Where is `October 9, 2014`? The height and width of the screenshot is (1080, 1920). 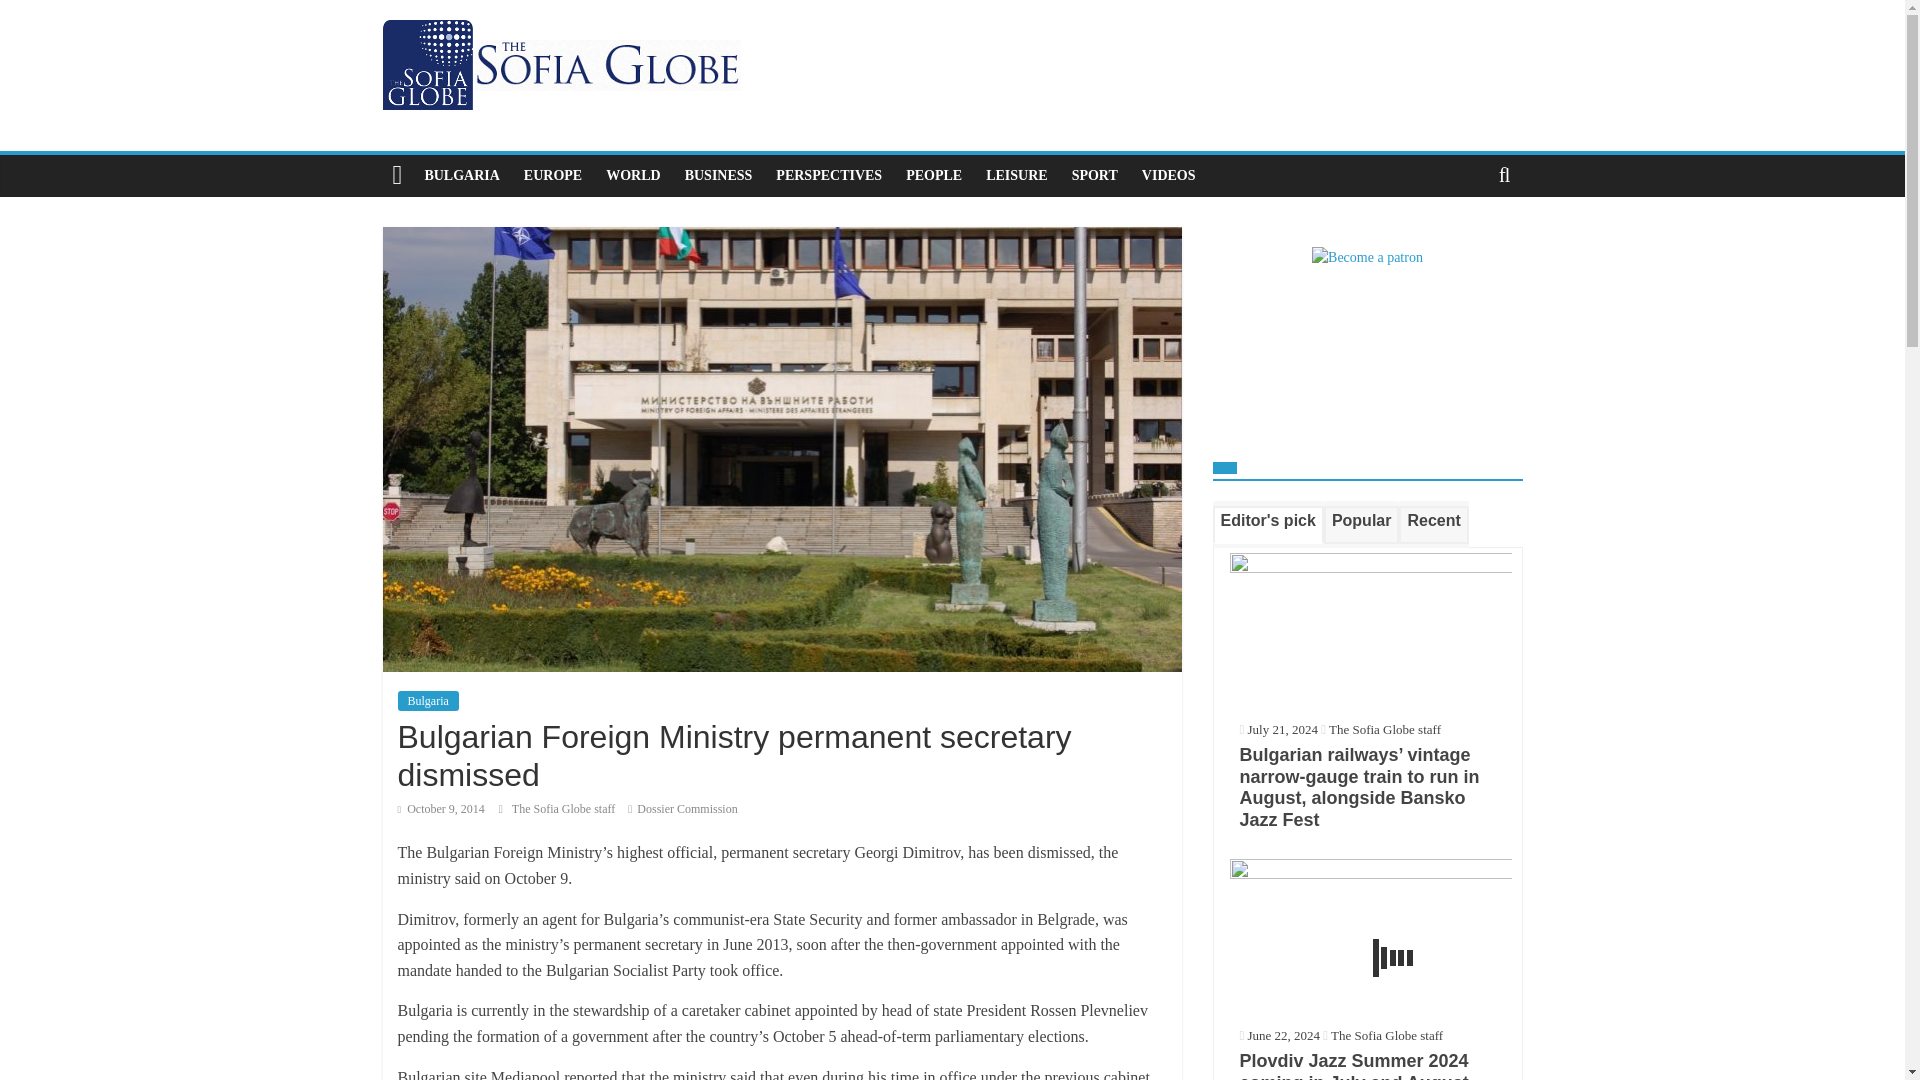 October 9, 2014 is located at coordinates (441, 809).